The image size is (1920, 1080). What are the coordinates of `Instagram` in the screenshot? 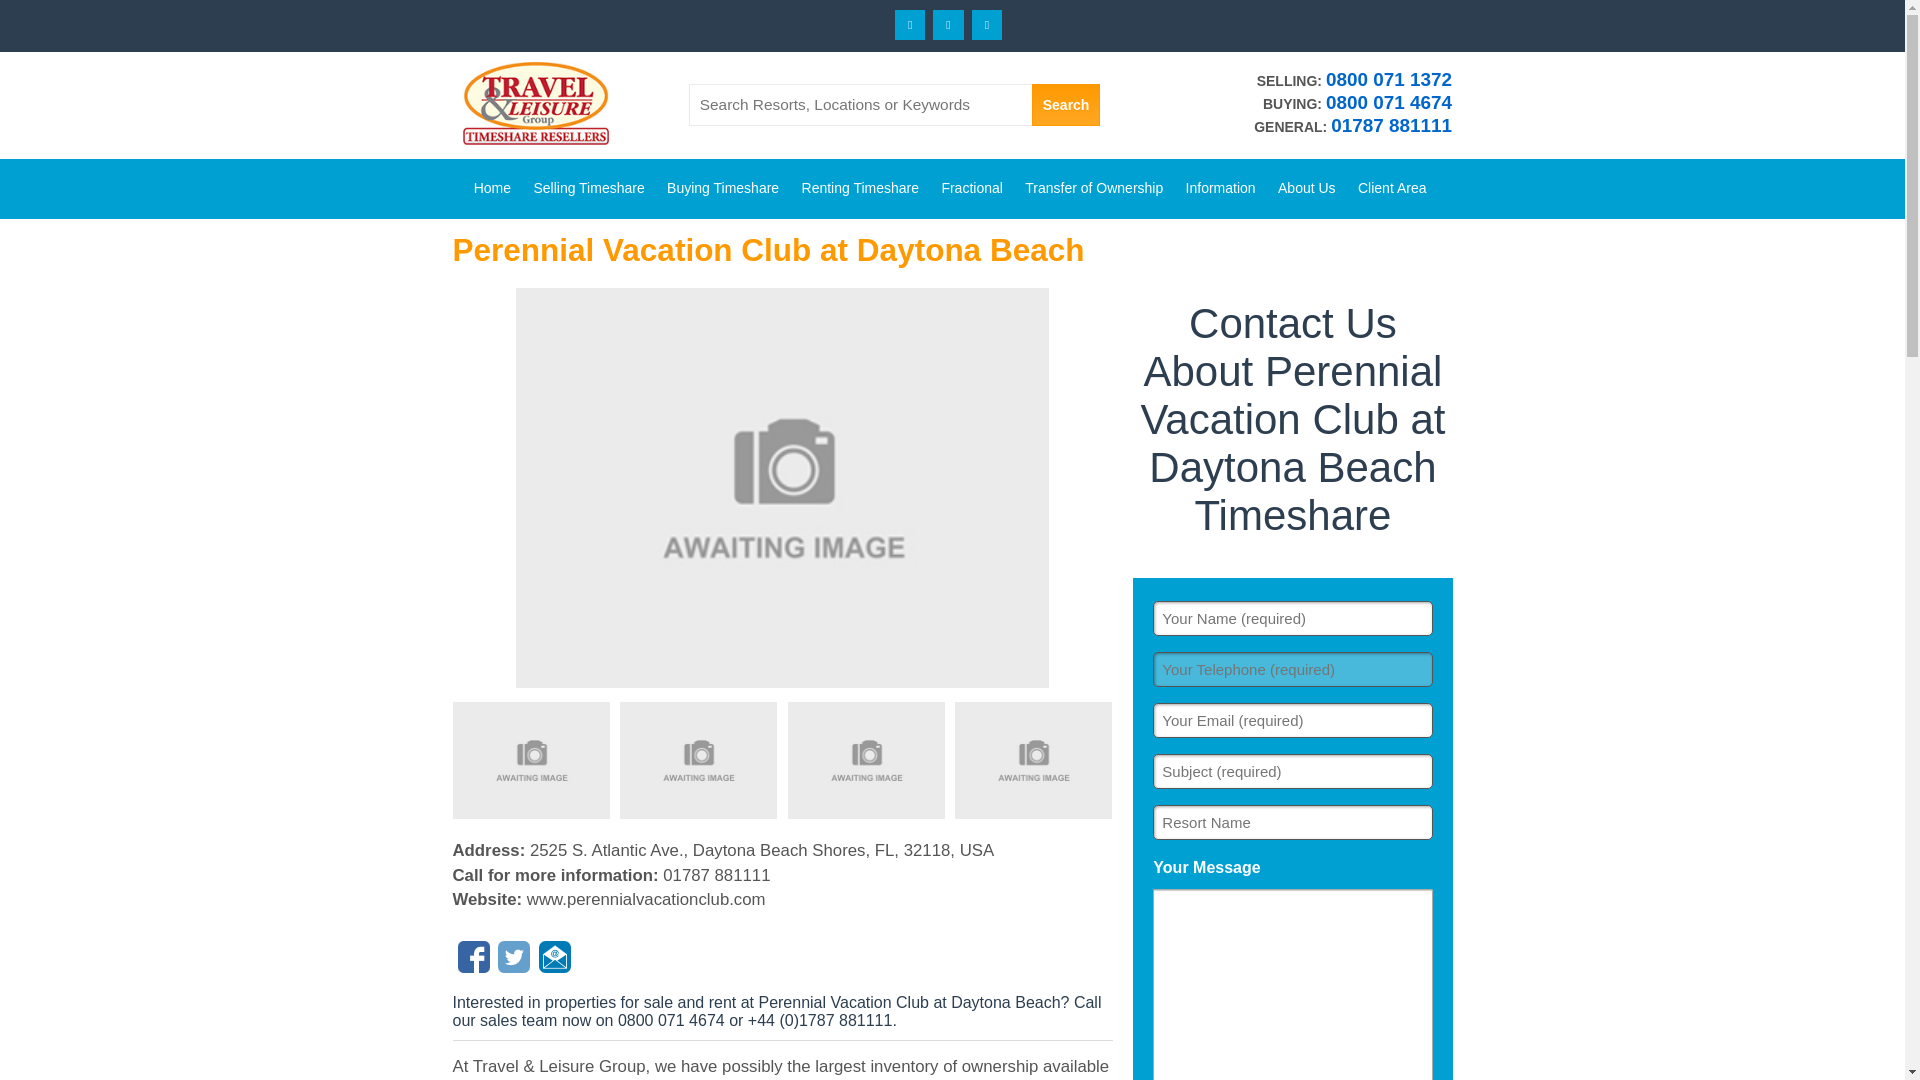 It's located at (986, 24).